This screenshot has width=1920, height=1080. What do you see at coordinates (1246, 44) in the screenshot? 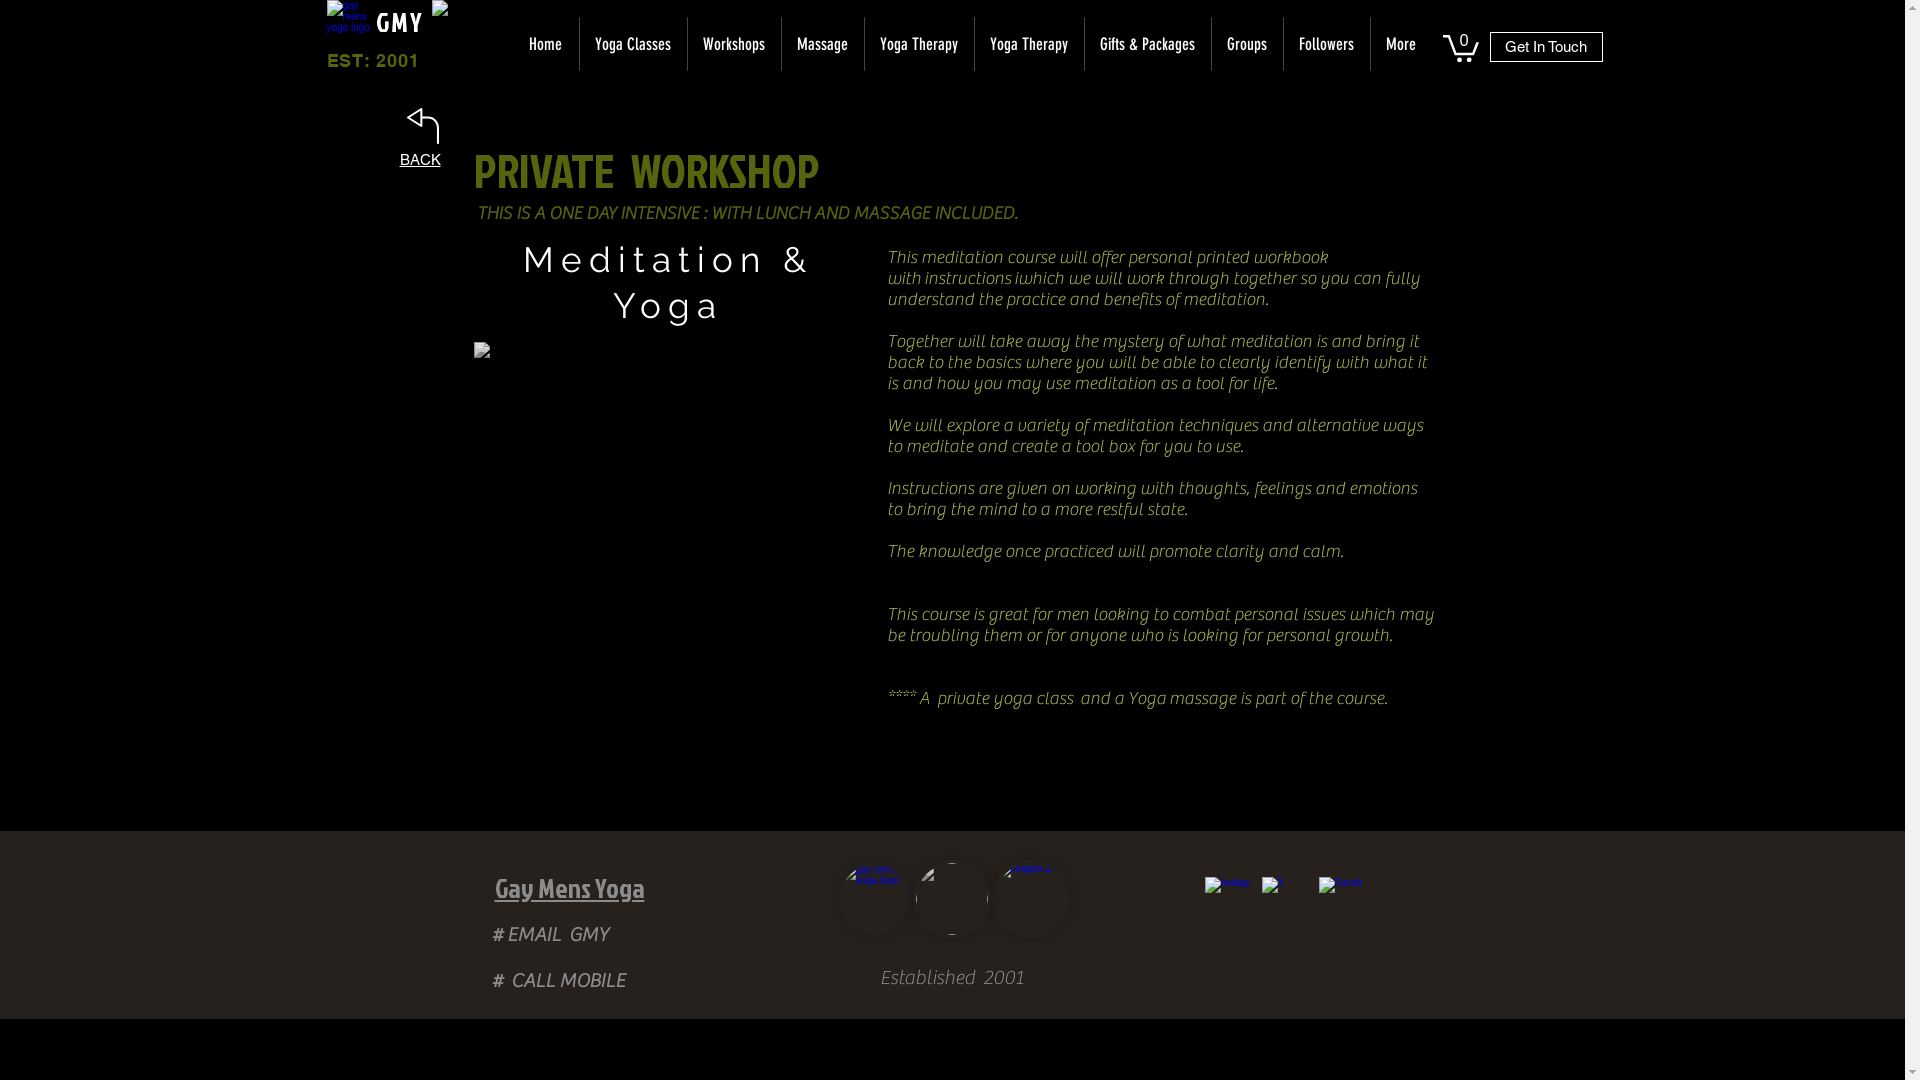
I see `Groups` at bounding box center [1246, 44].